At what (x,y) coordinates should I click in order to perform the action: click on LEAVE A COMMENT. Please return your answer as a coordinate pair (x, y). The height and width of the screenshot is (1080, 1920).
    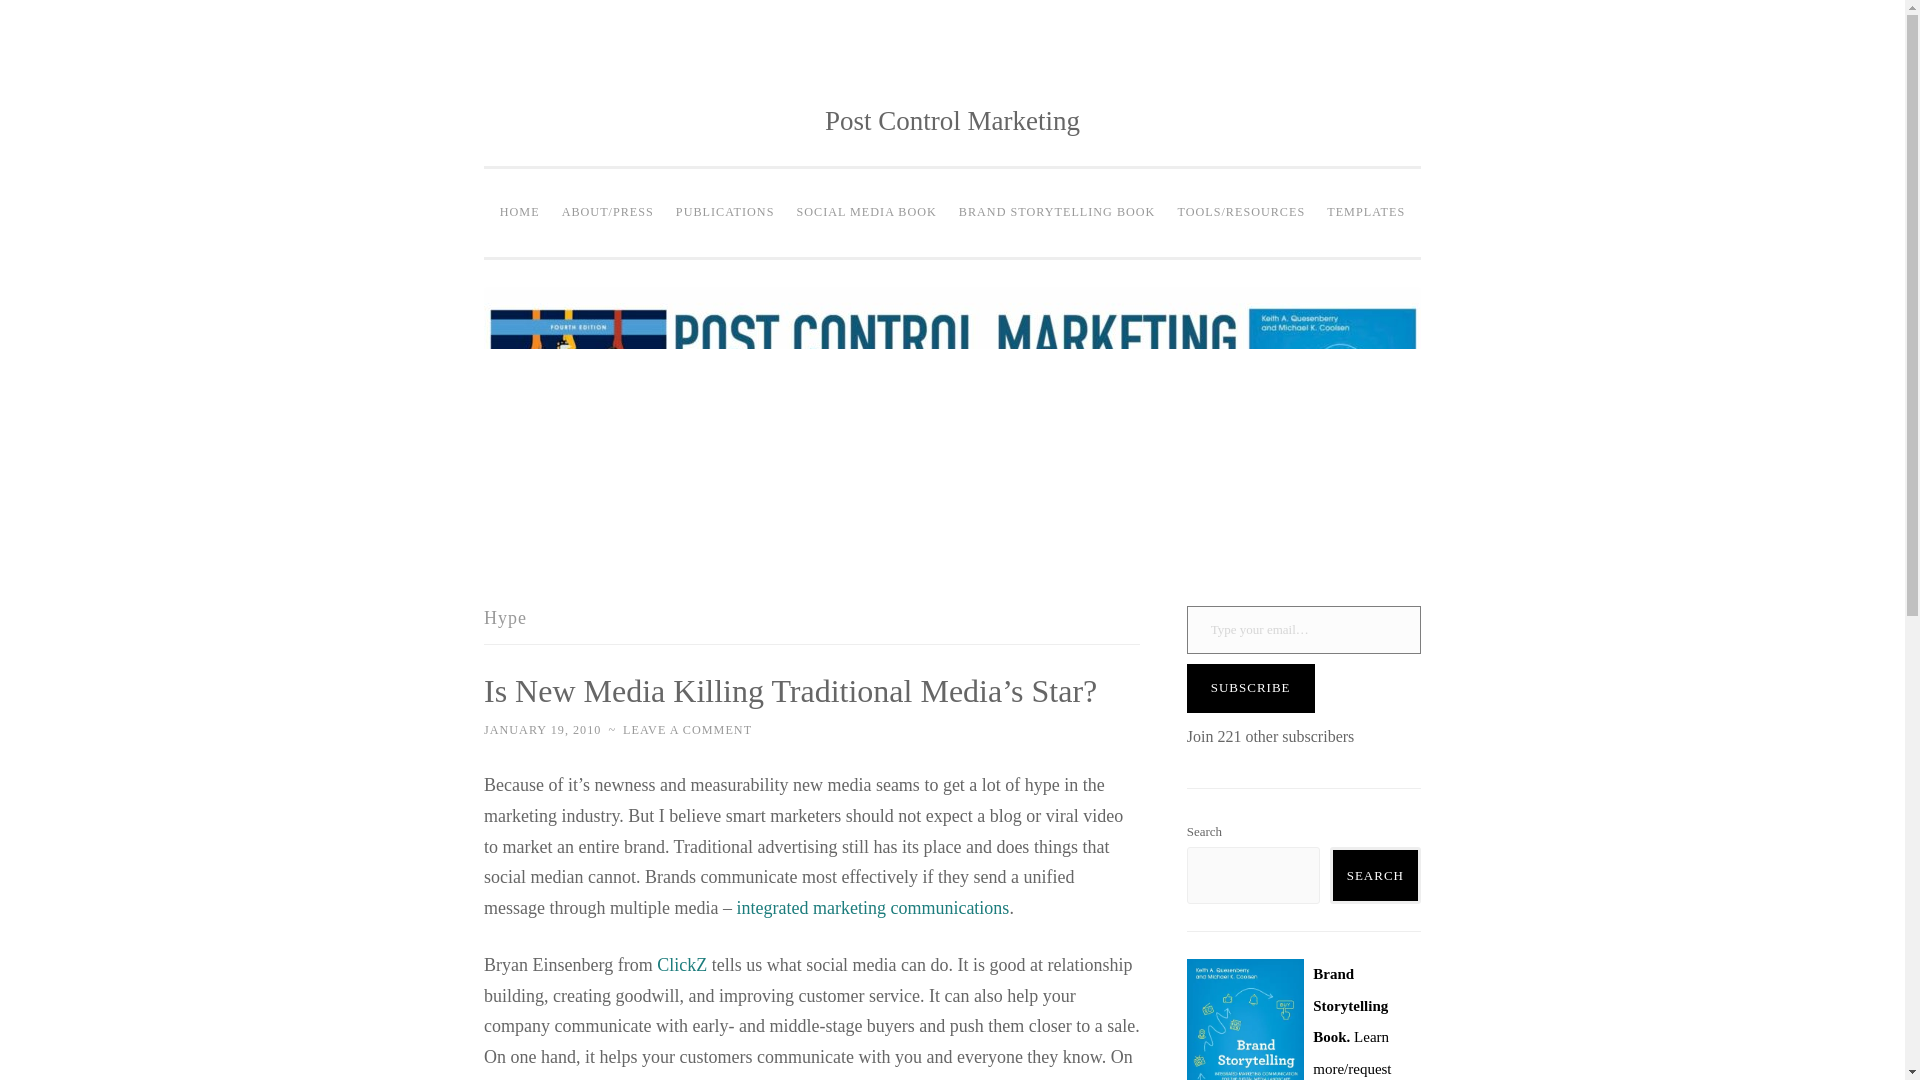
    Looking at the image, I should click on (687, 729).